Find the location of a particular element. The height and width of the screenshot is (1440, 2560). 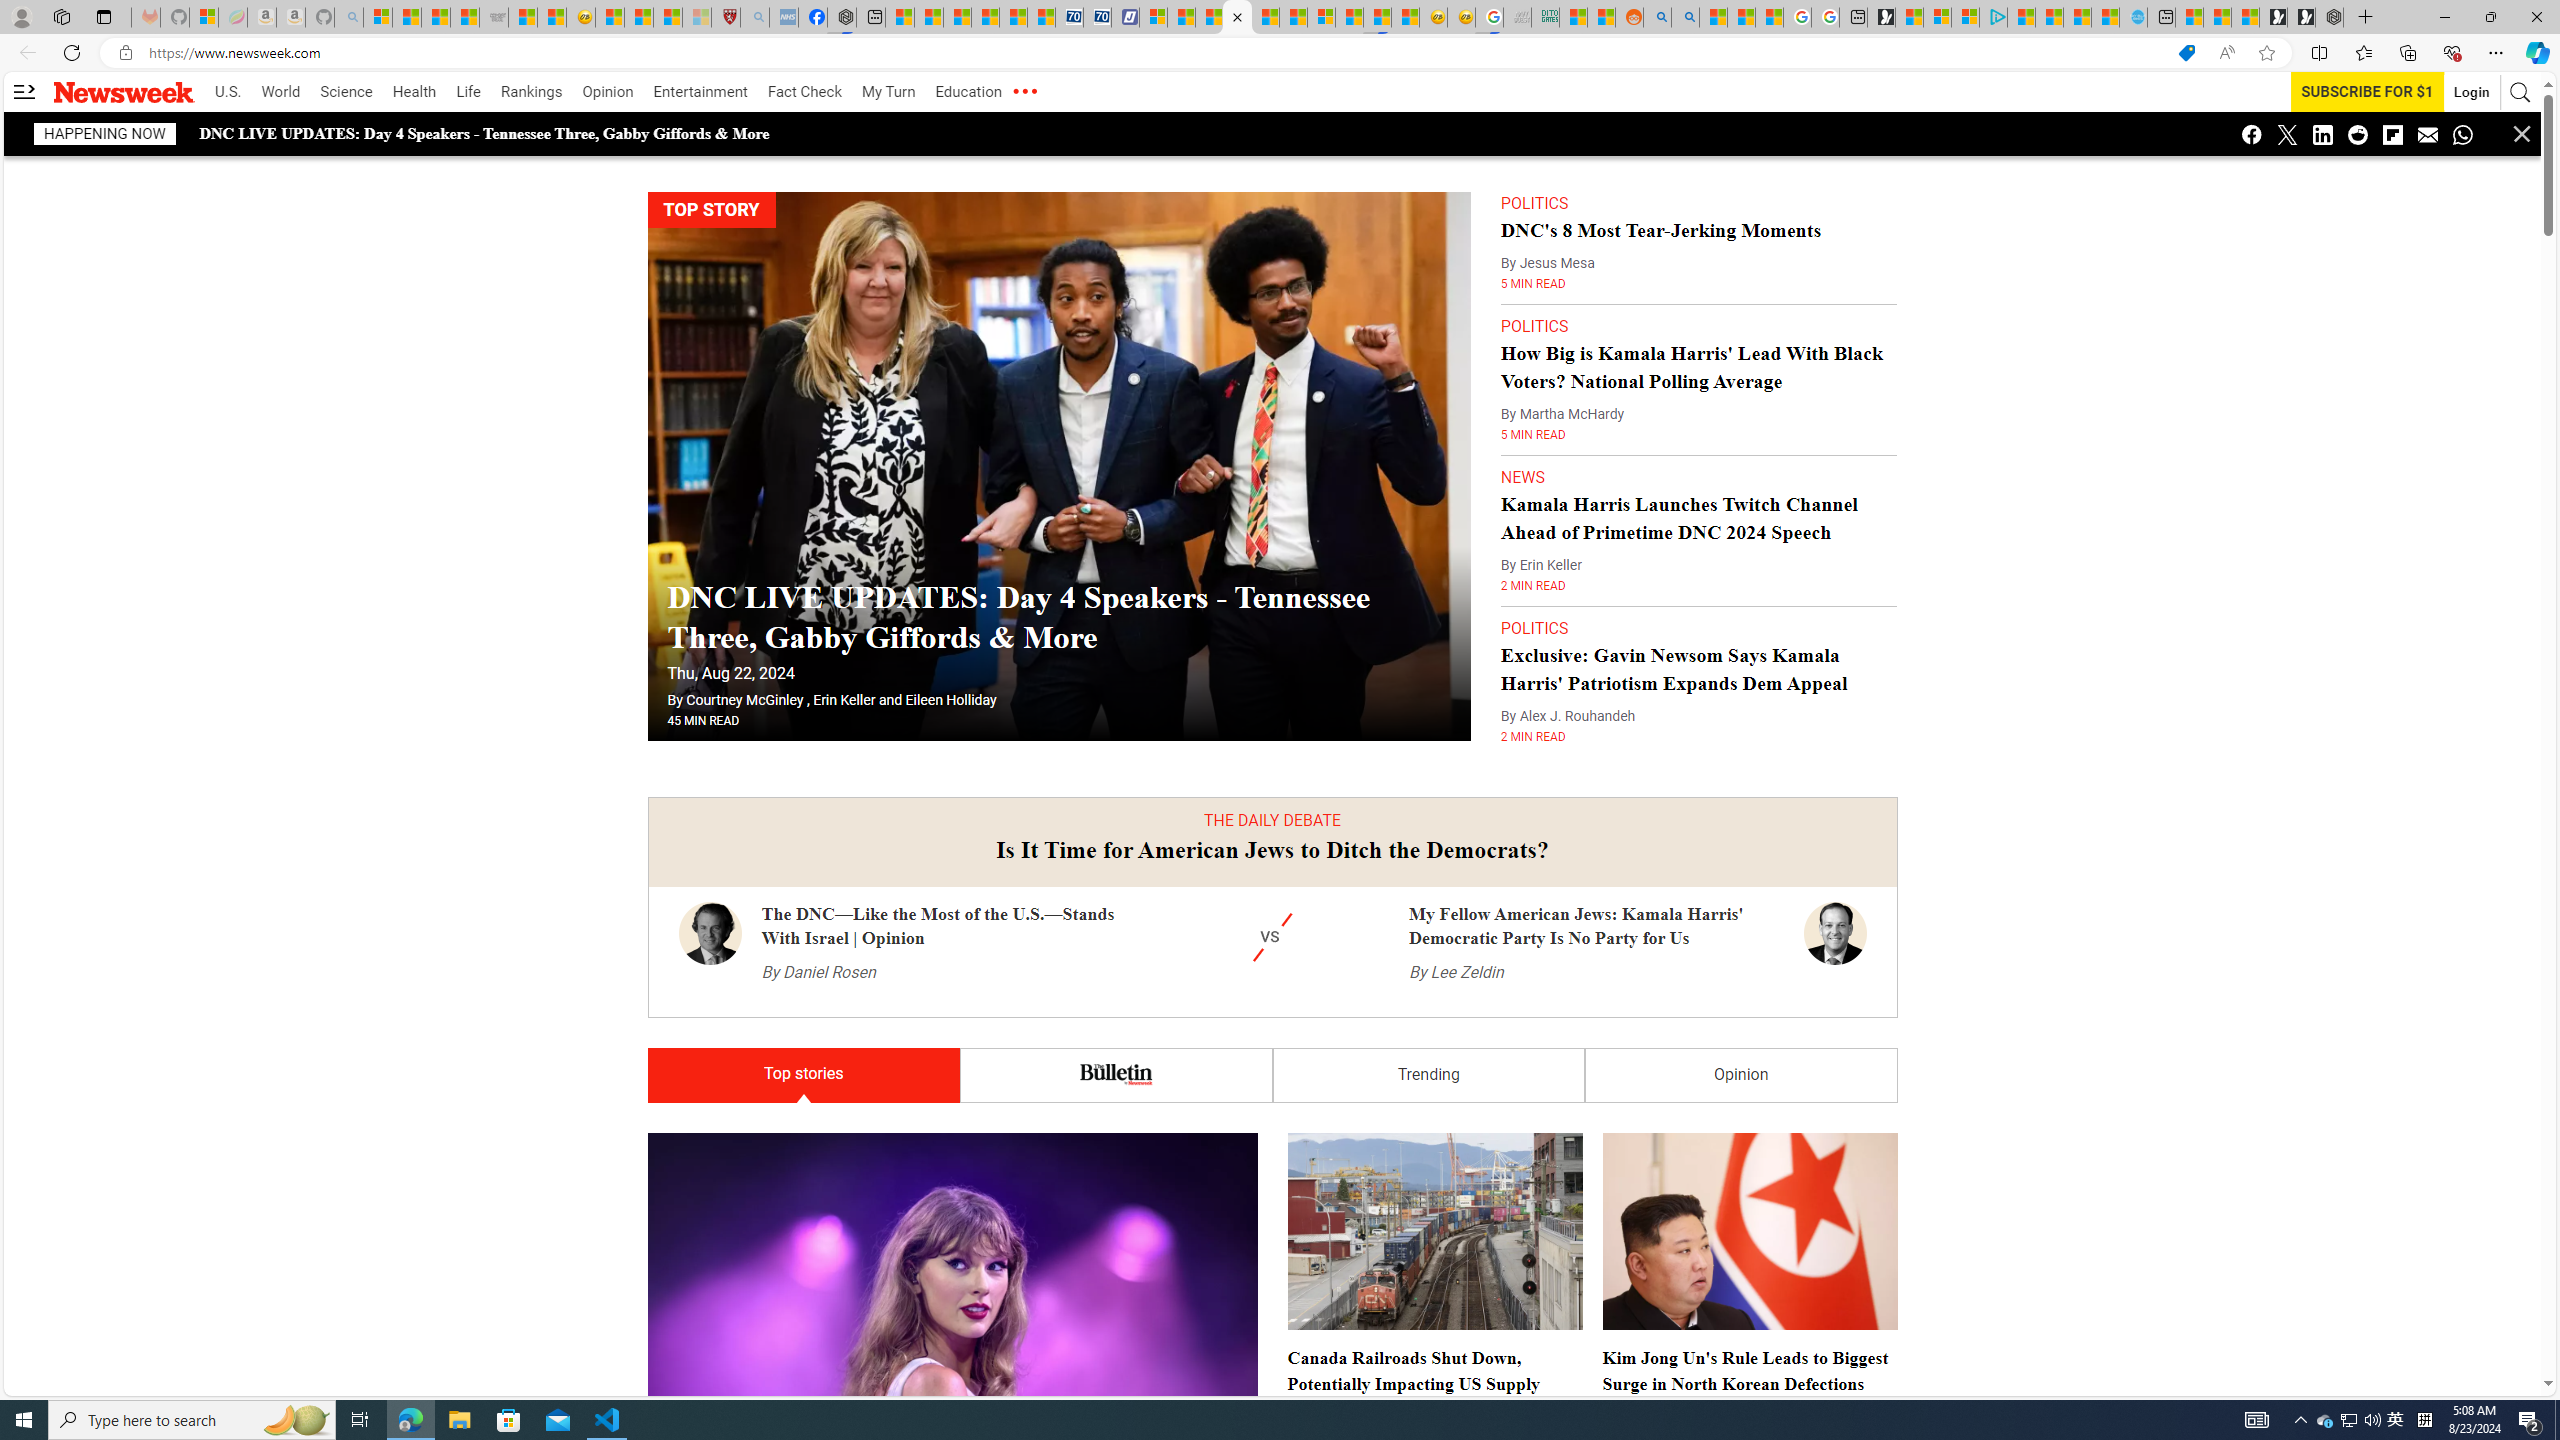

Opinion is located at coordinates (608, 92).